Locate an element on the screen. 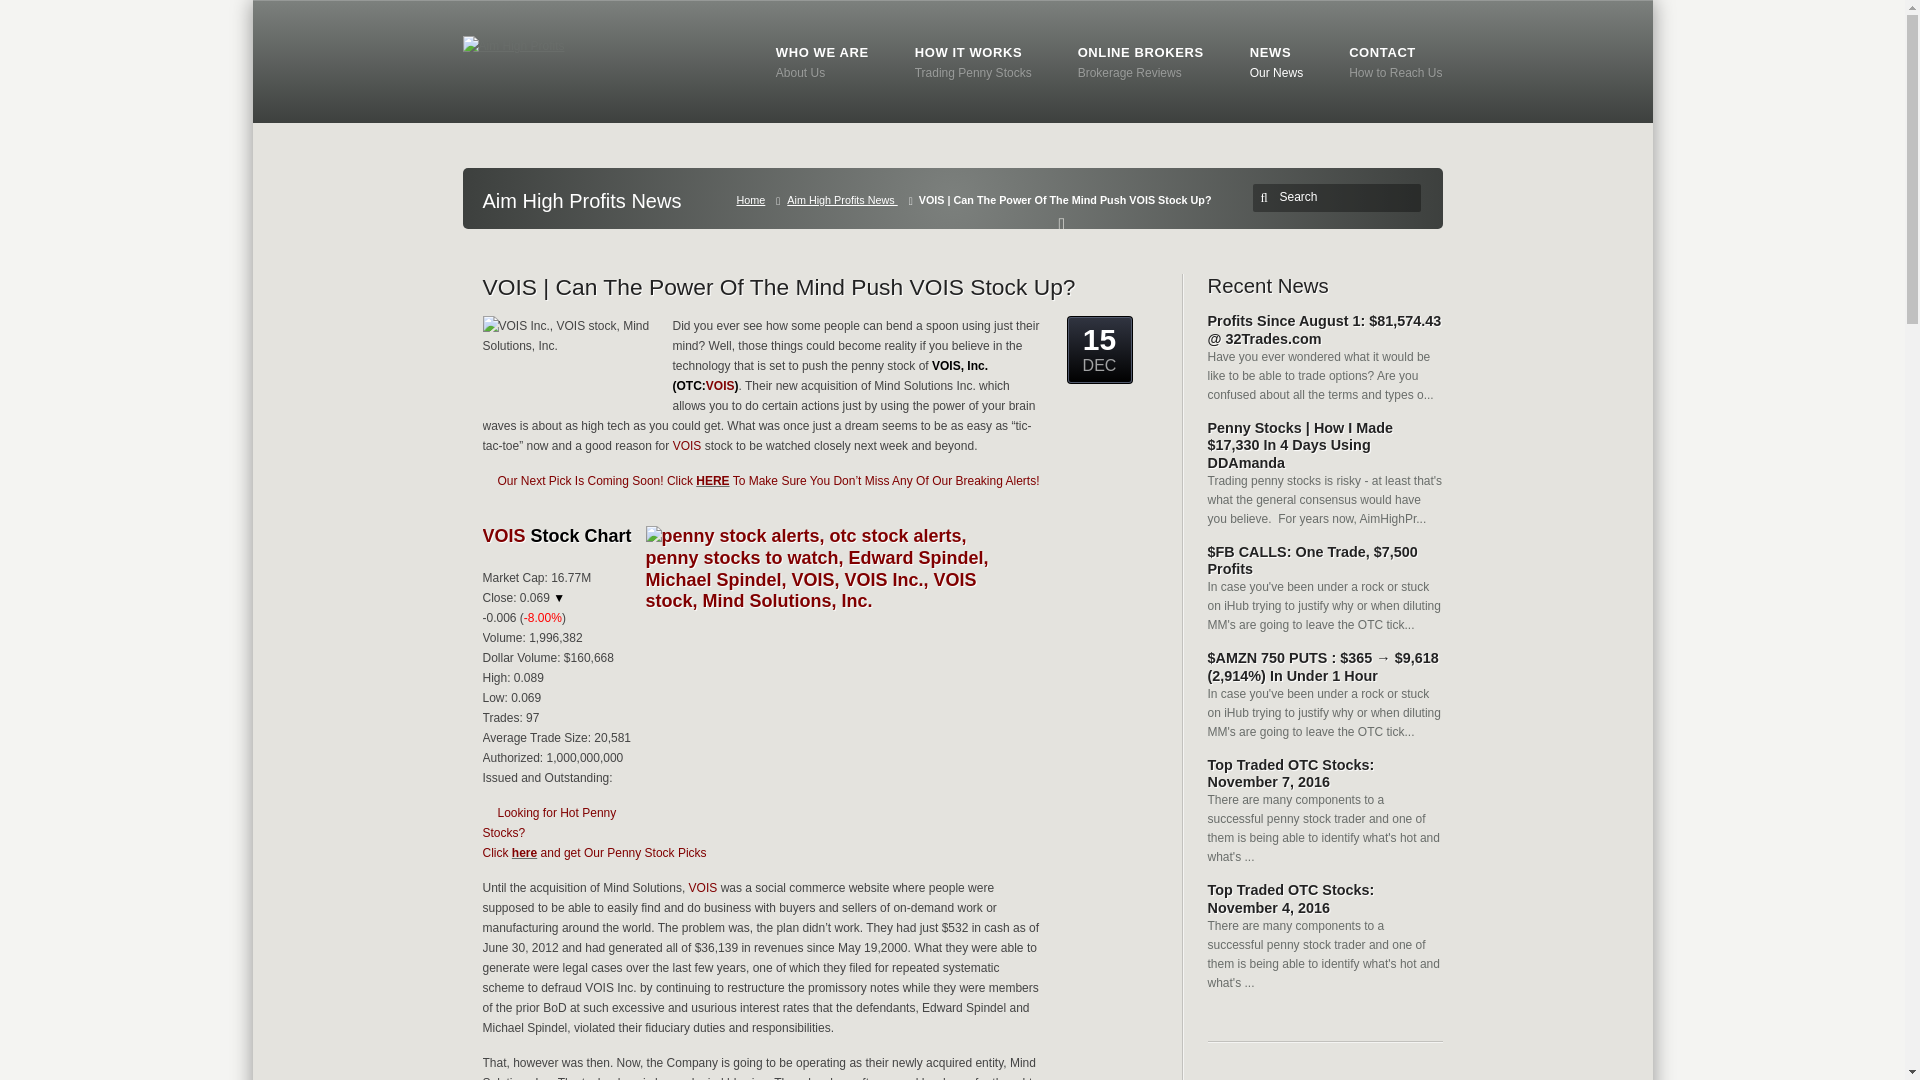  VOIS is located at coordinates (524, 852).